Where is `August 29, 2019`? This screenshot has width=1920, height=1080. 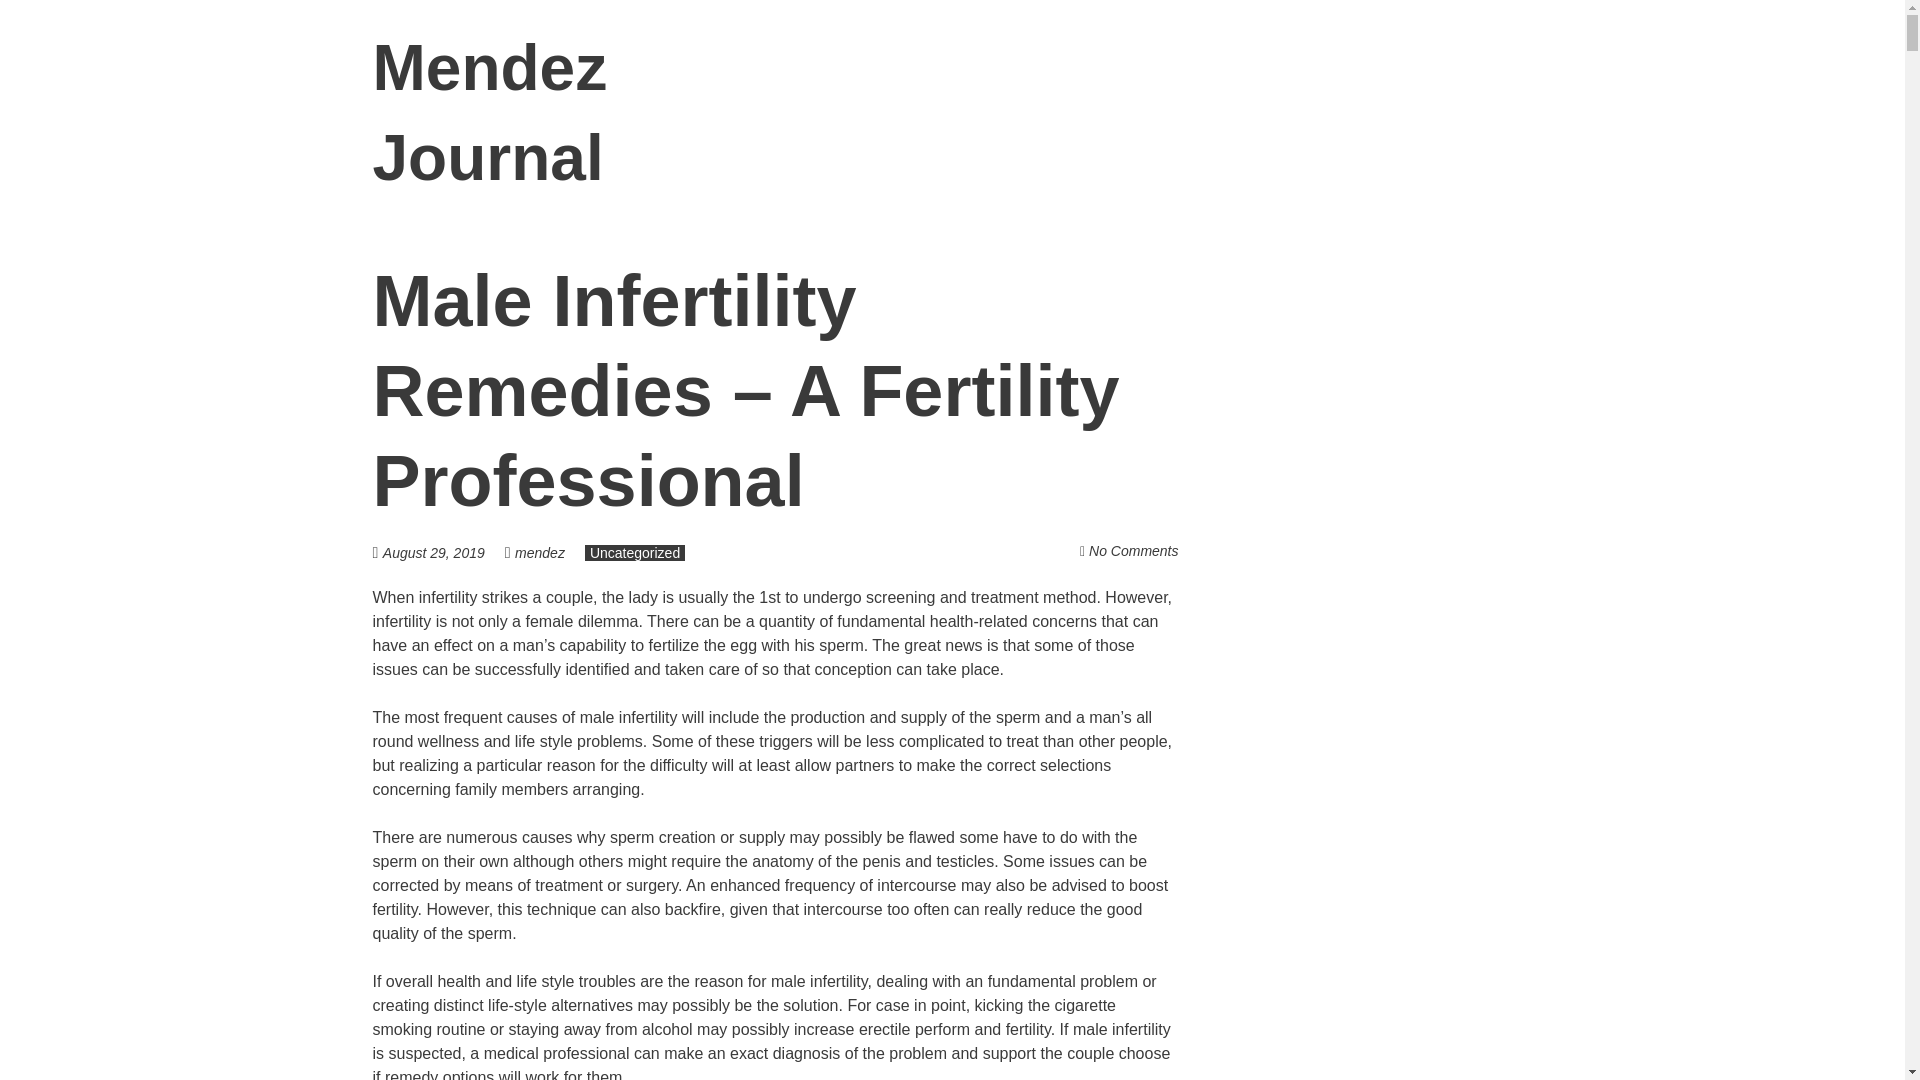 August 29, 2019 is located at coordinates (443, 552).